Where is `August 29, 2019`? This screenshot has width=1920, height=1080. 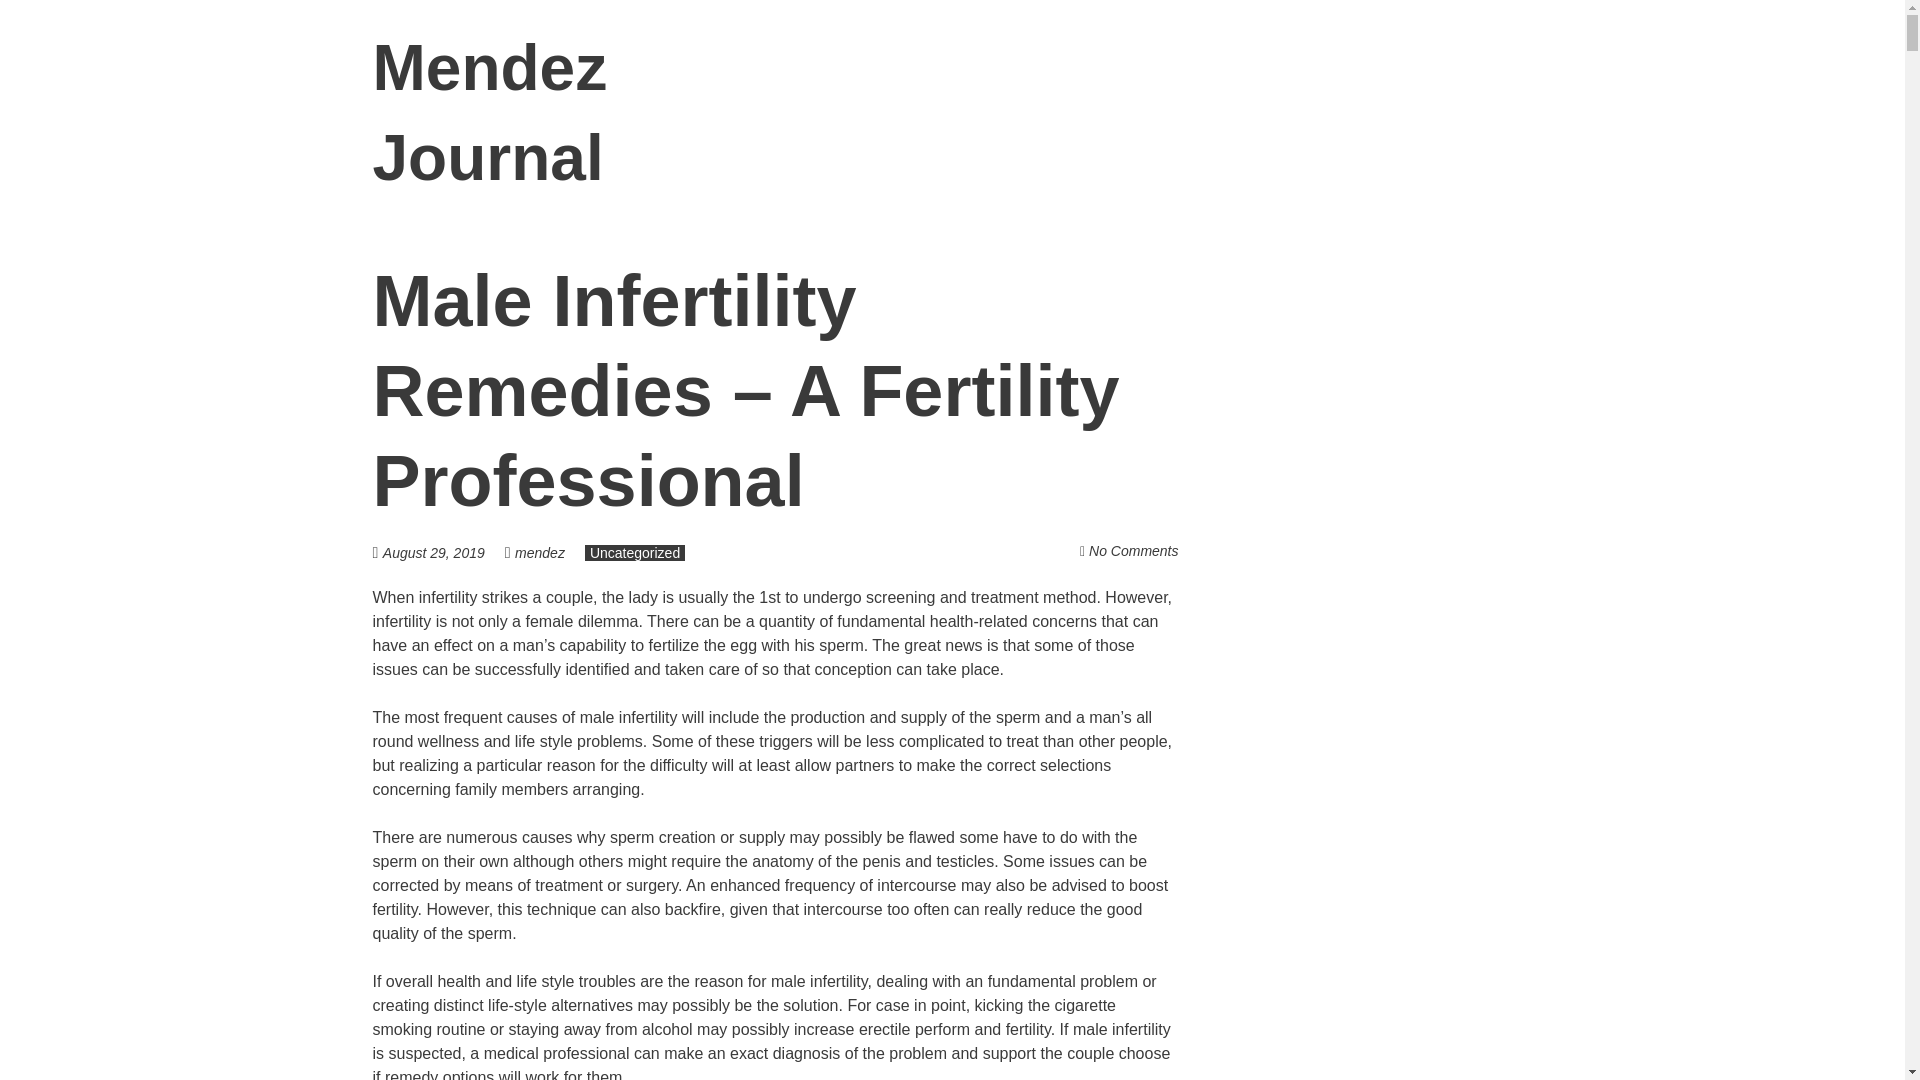 August 29, 2019 is located at coordinates (443, 552).